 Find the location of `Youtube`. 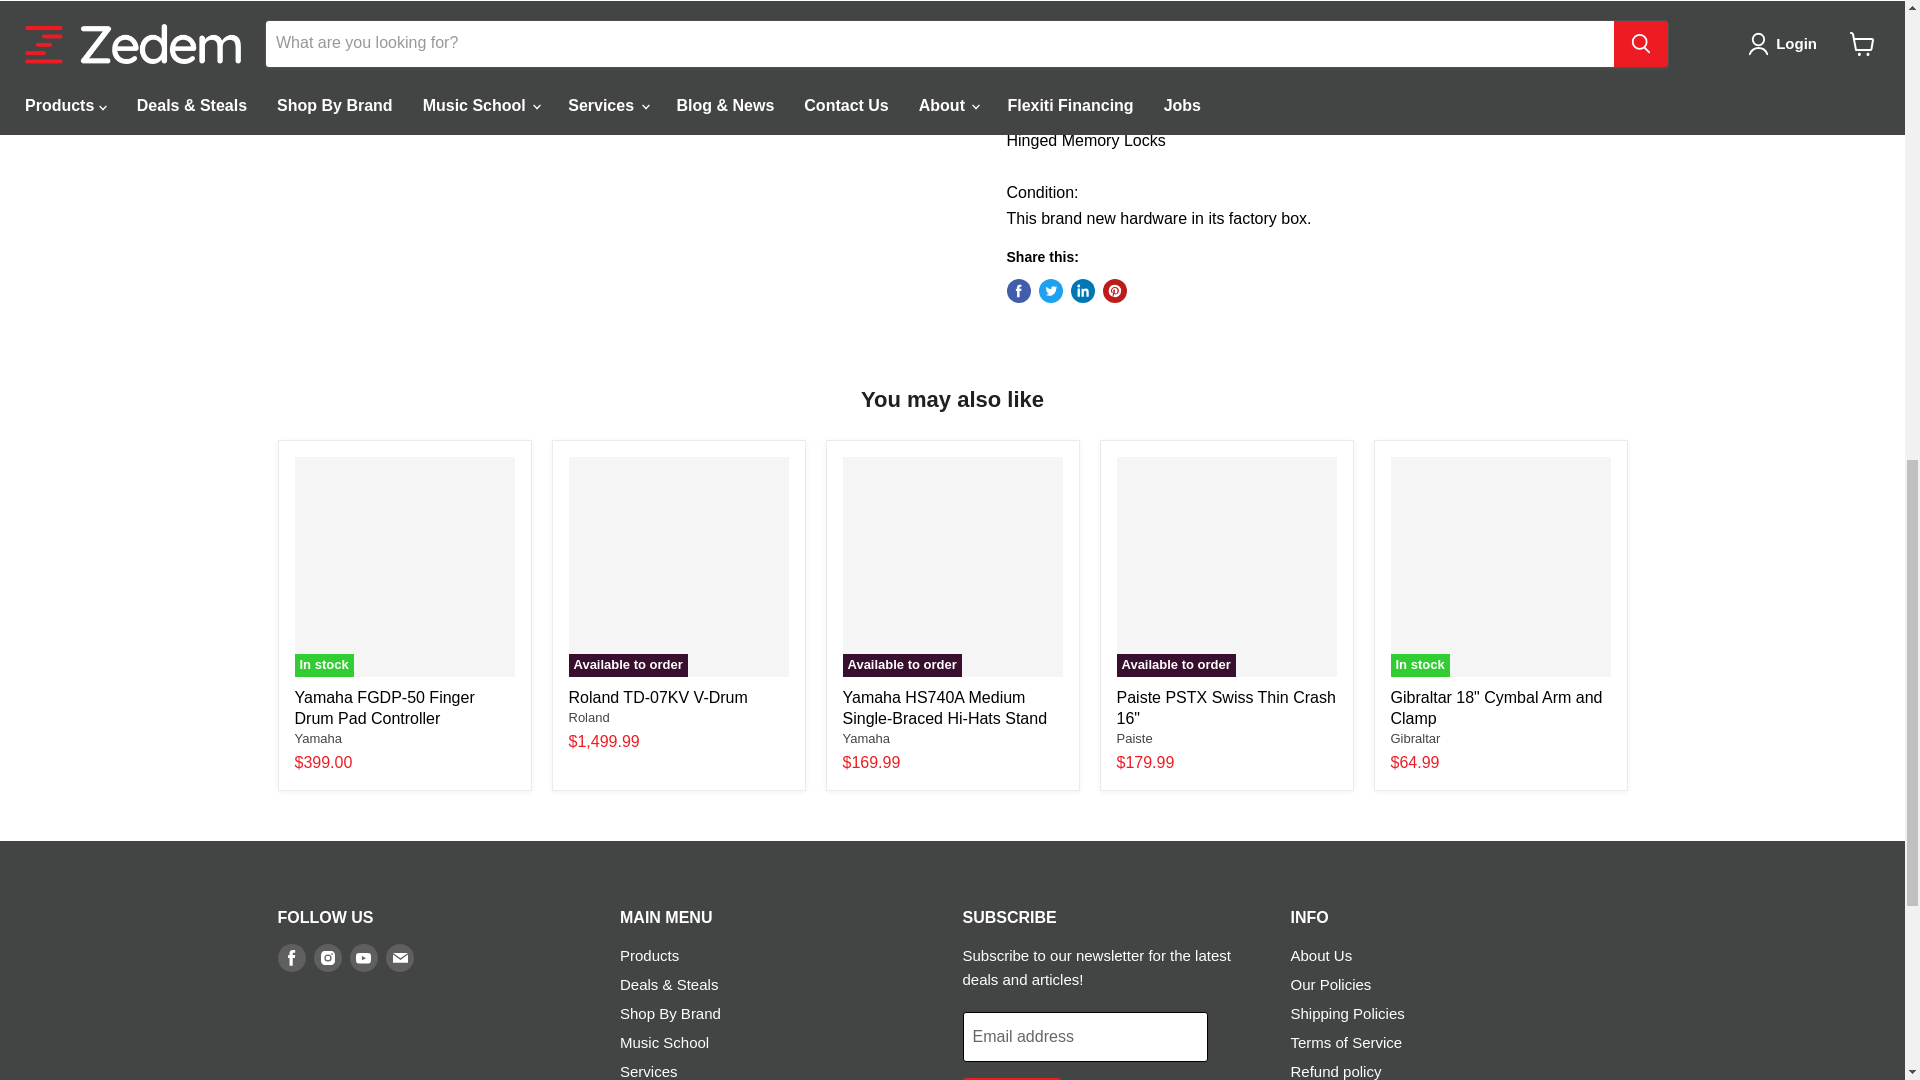

Youtube is located at coordinates (364, 958).